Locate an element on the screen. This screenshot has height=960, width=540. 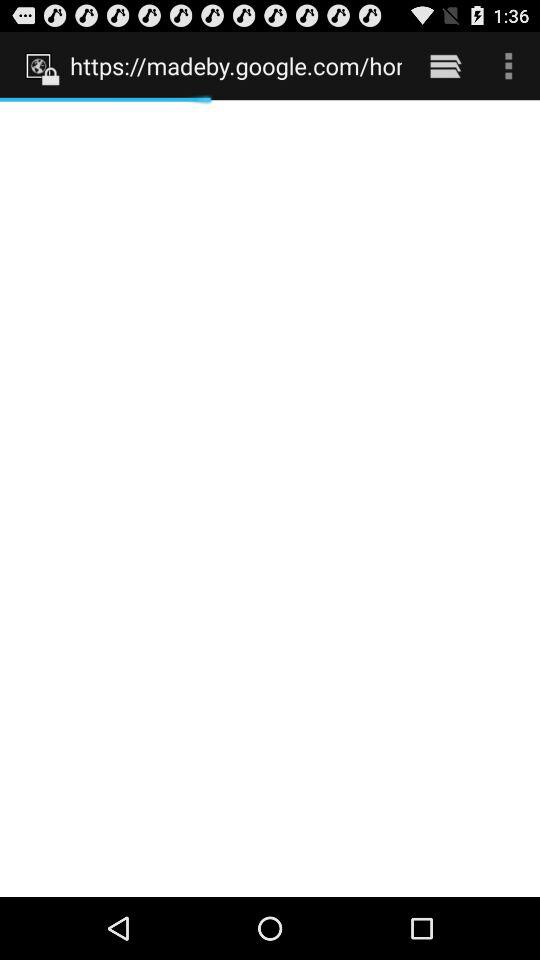
turn off the icon below the https madeby google item is located at coordinates (270, 498).